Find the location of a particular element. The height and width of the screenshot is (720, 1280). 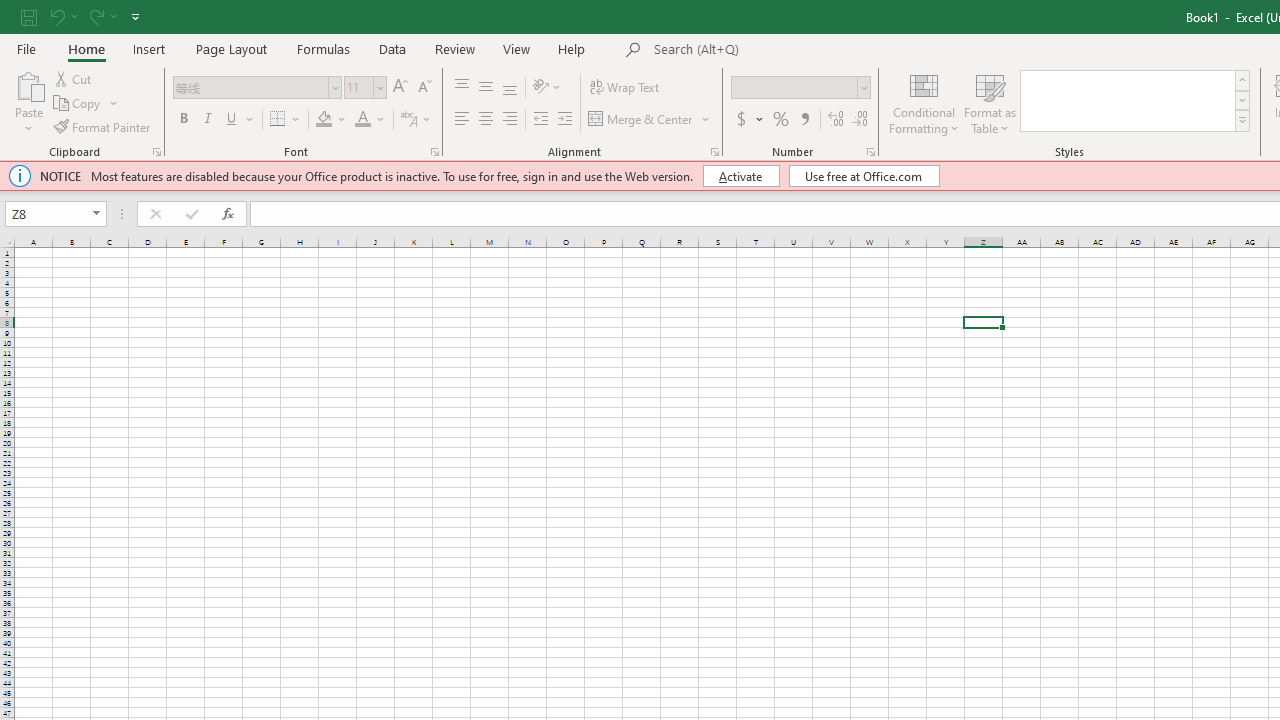

Merge & Center is located at coordinates (650, 120).